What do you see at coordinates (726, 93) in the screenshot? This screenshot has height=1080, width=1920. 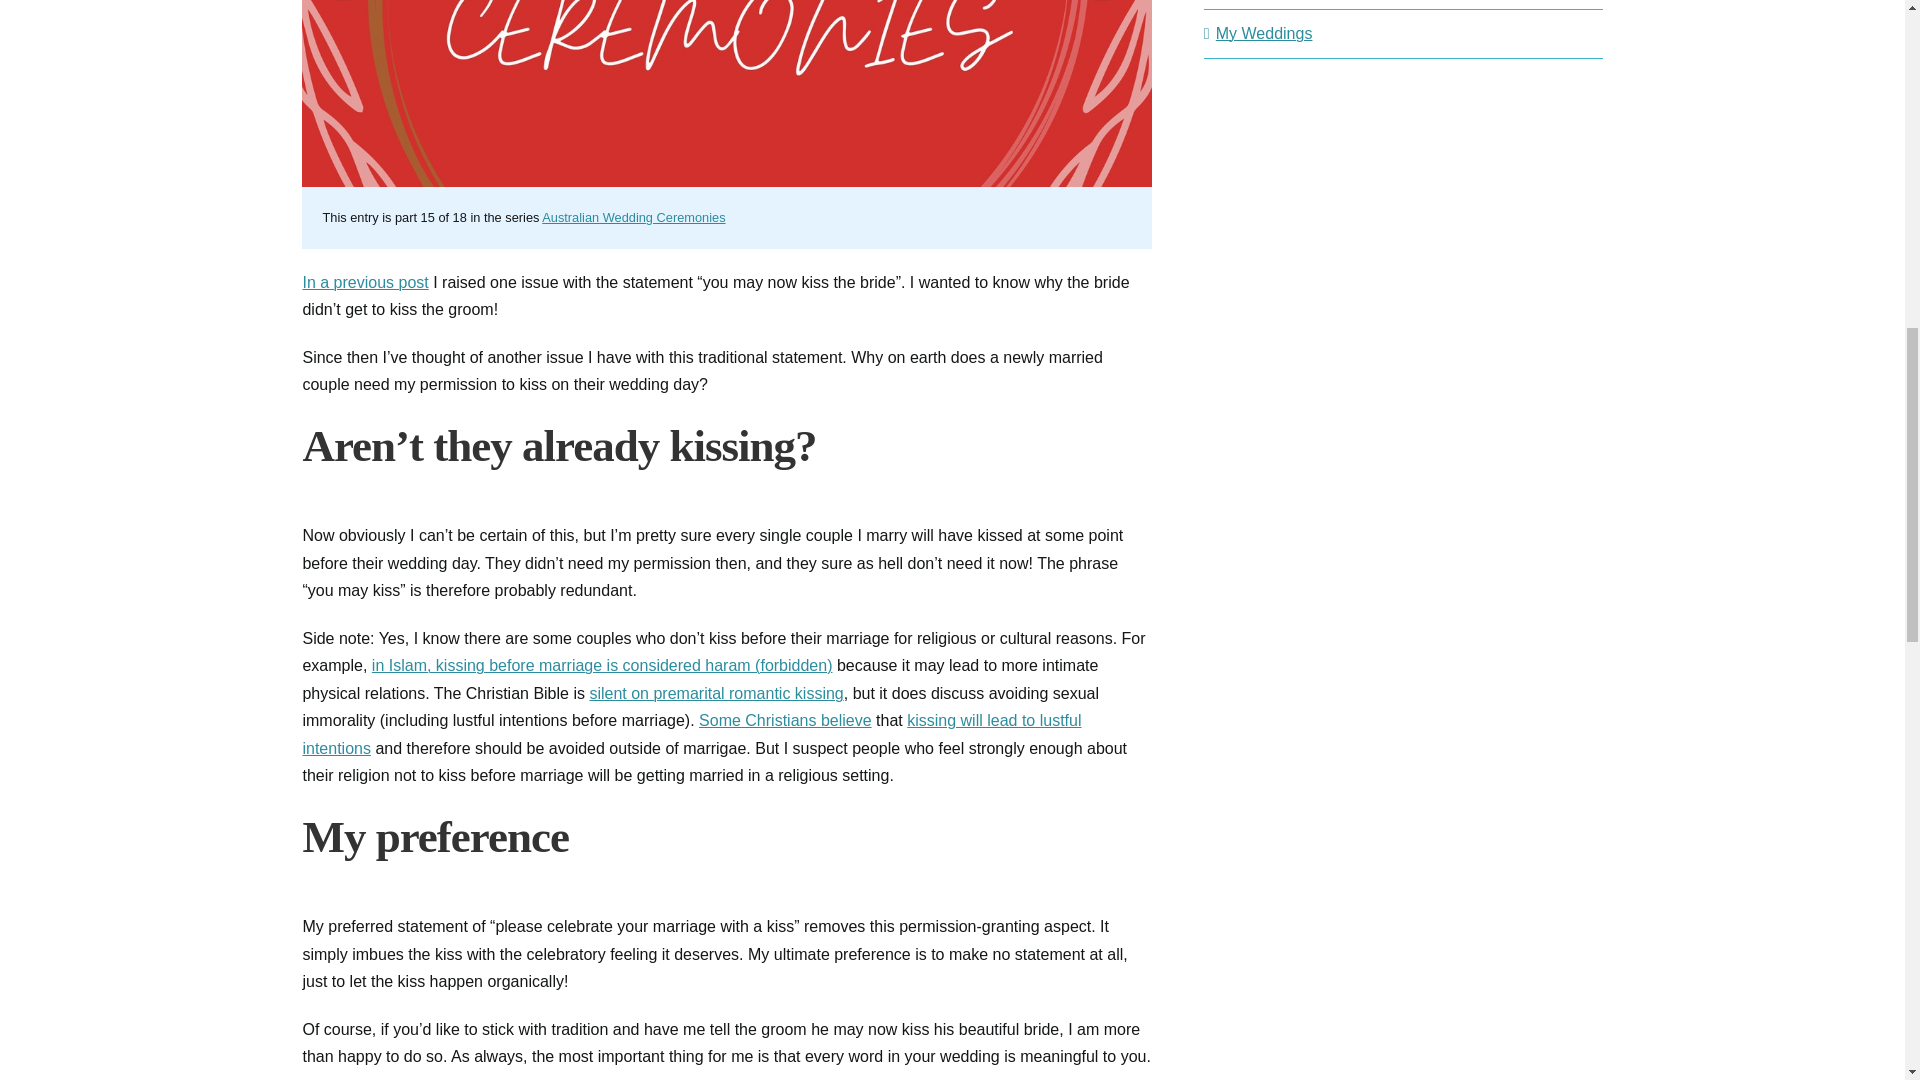 I see `wedding-ceremonies-banner` at bounding box center [726, 93].